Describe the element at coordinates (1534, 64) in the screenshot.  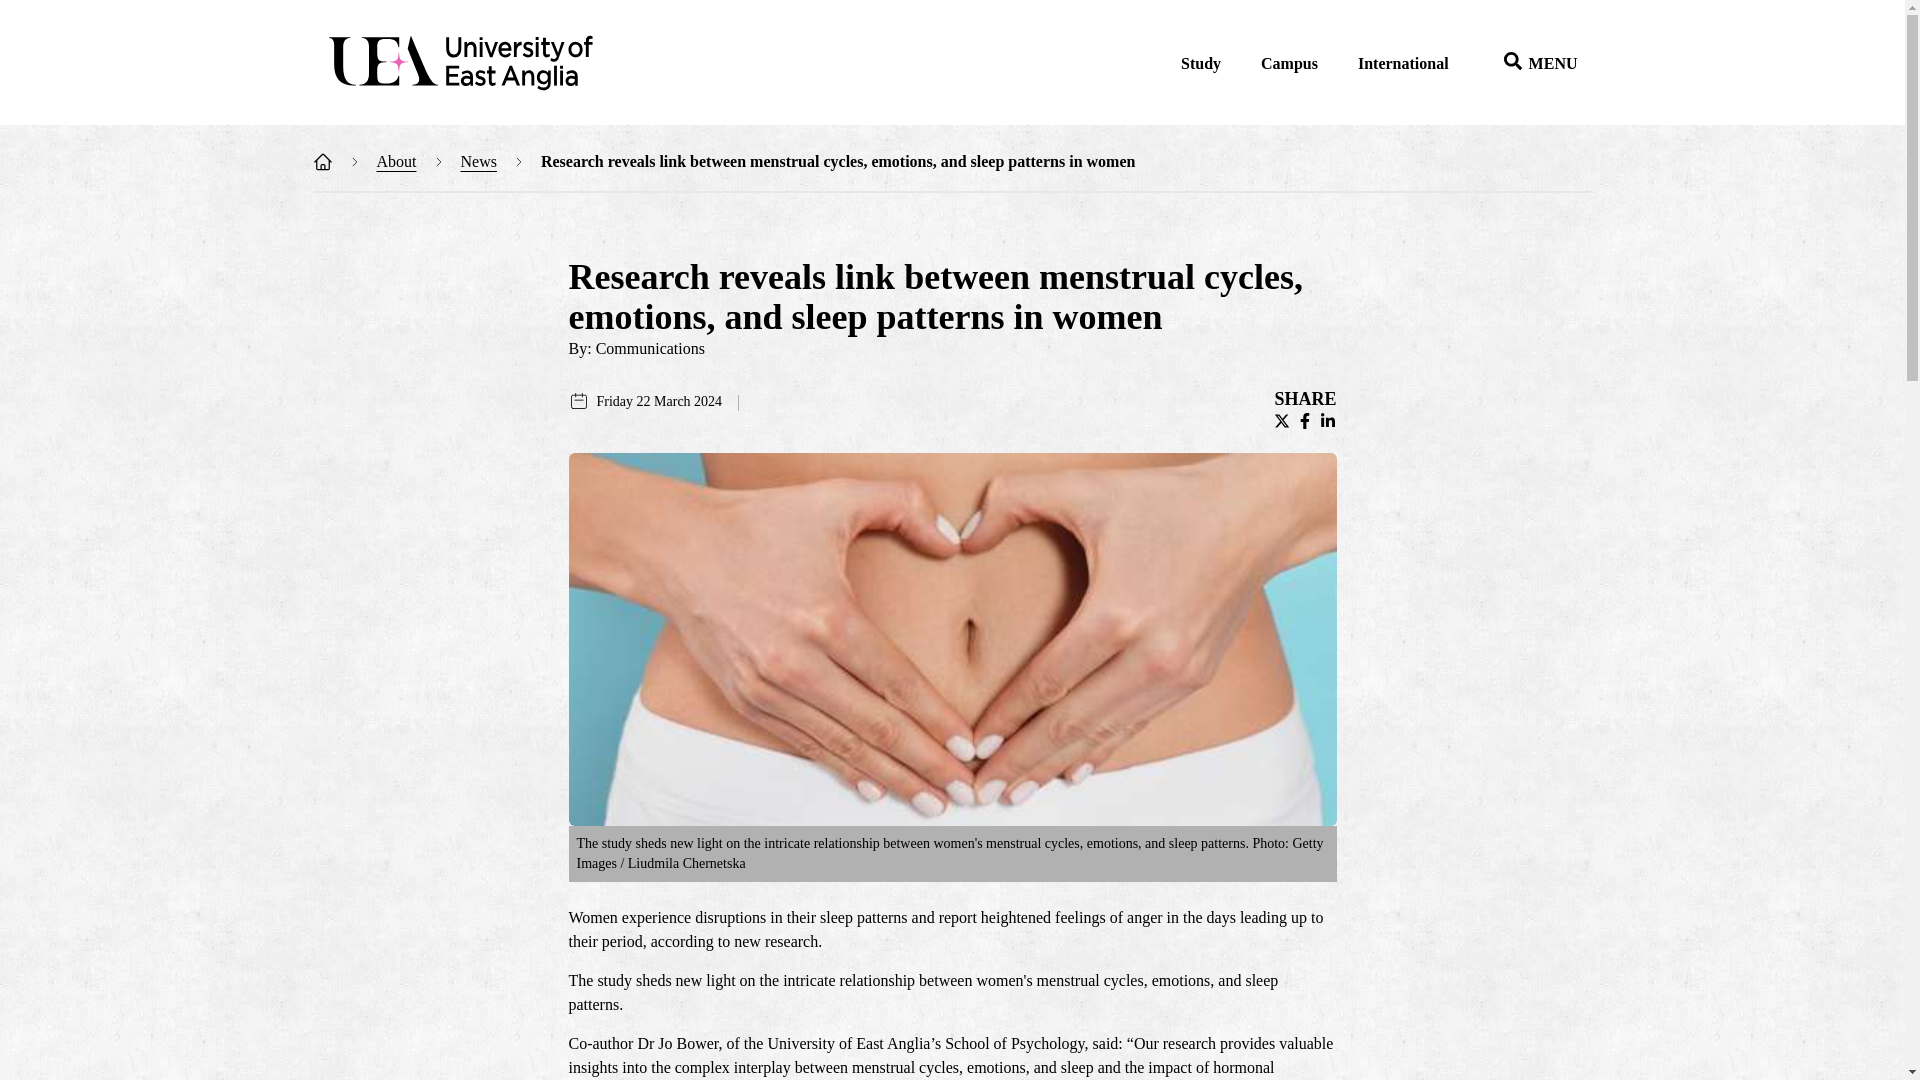
I see `Open Menu` at that location.